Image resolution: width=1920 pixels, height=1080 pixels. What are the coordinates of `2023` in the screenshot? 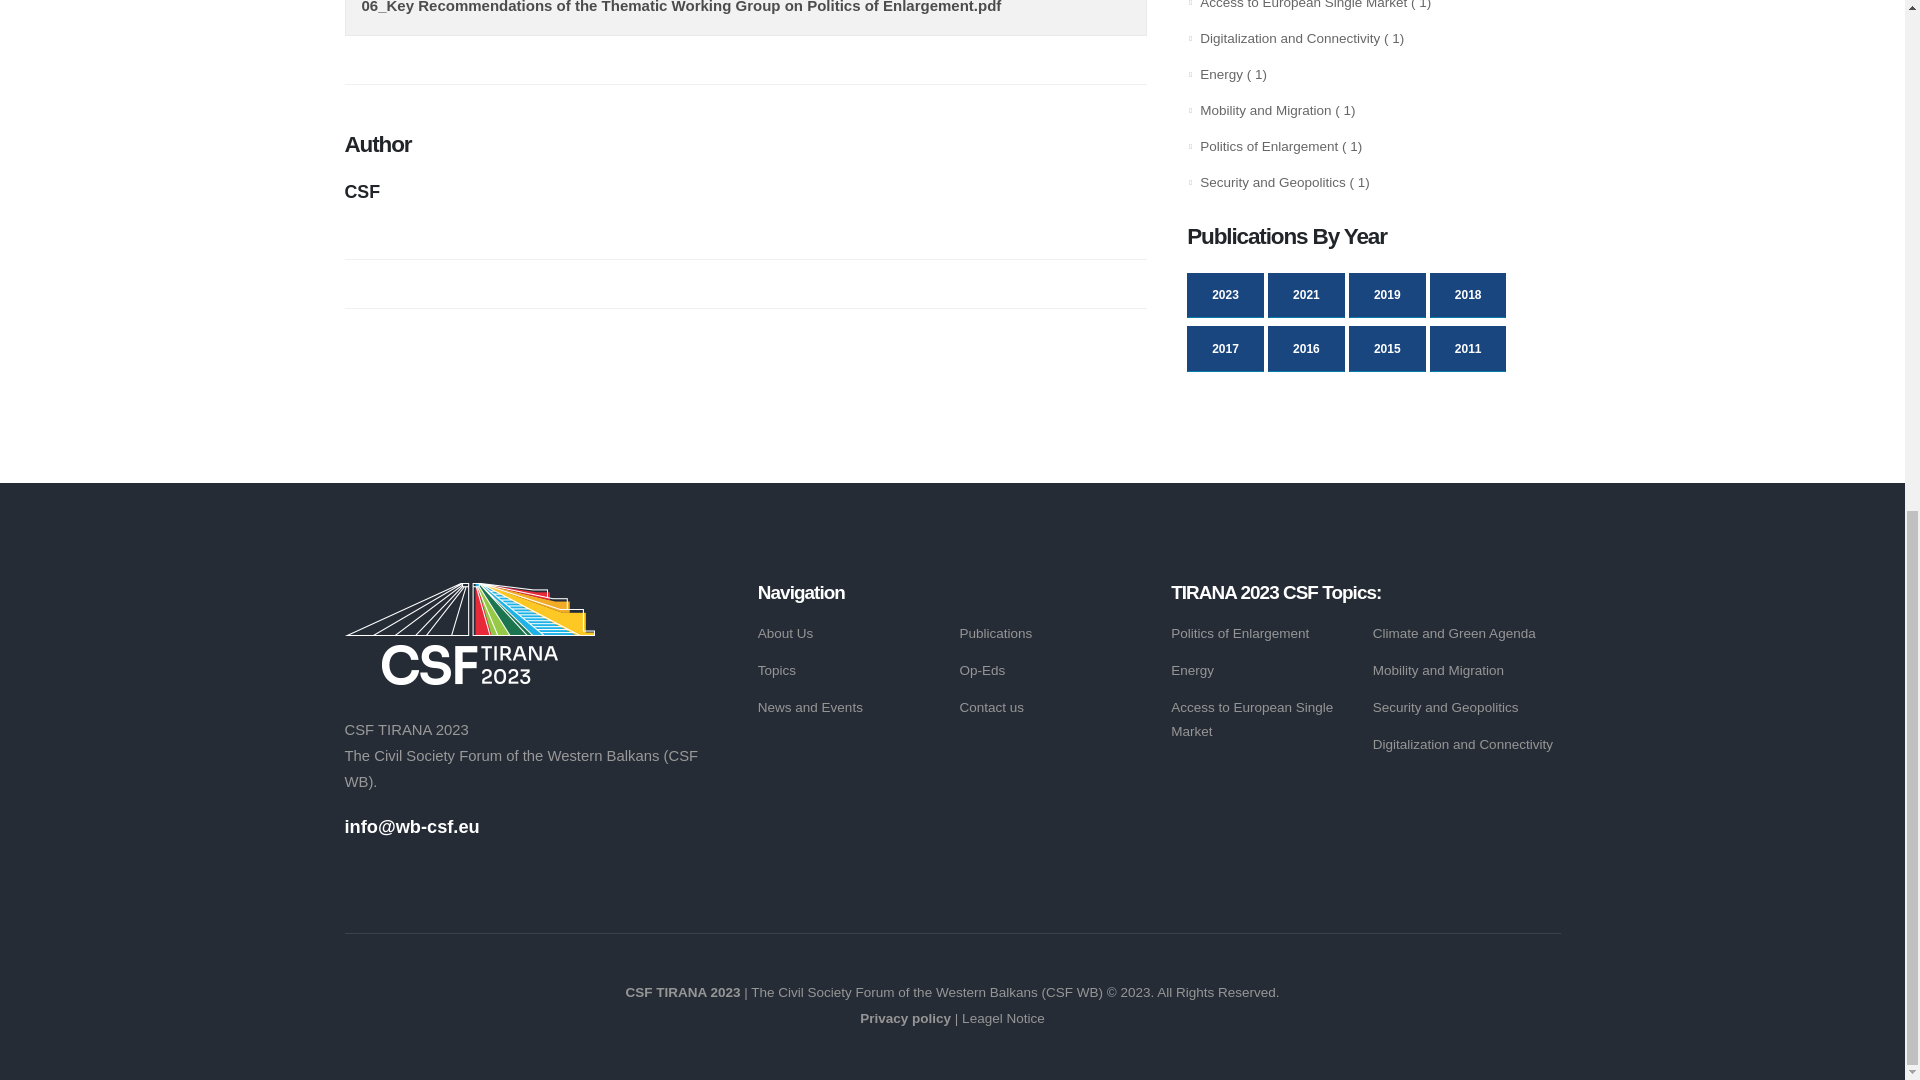 It's located at (1224, 294).